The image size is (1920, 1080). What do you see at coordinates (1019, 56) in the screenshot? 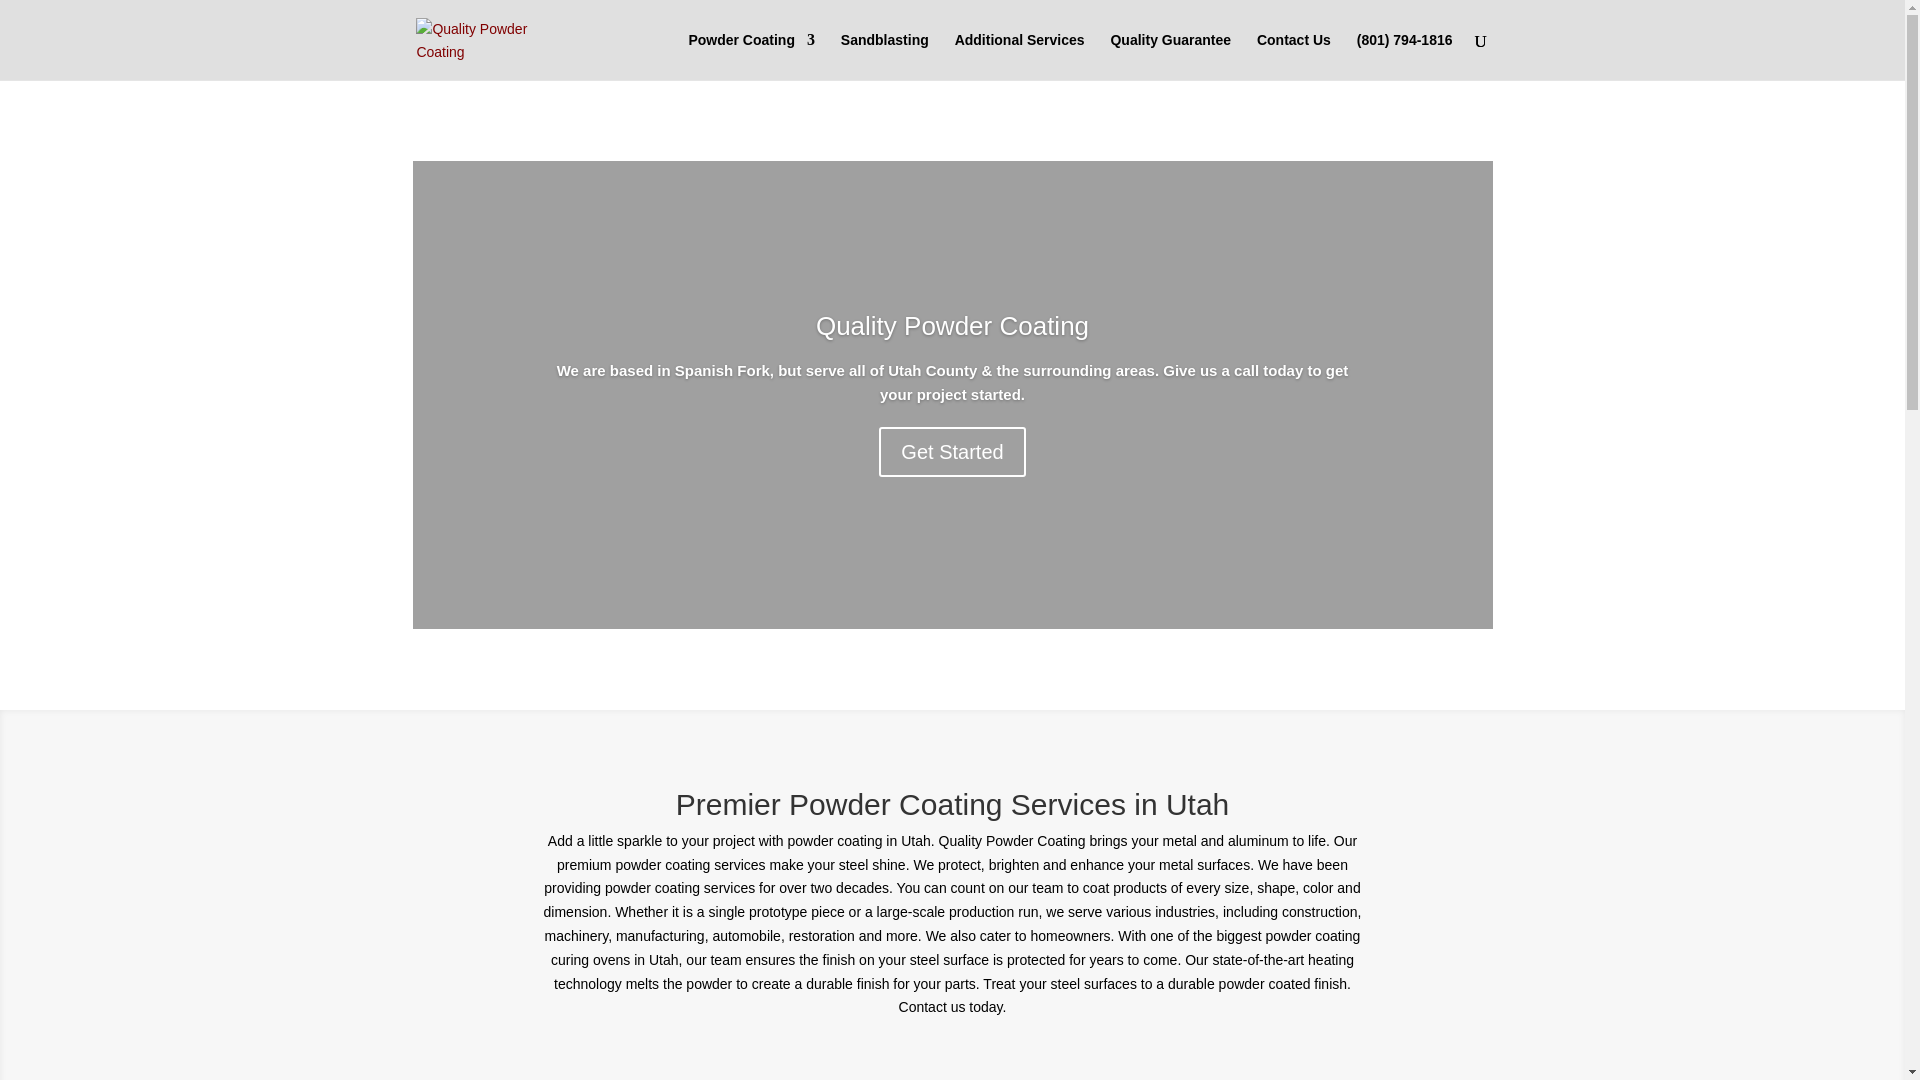
I see `Additional Services` at bounding box center [1019, 56].